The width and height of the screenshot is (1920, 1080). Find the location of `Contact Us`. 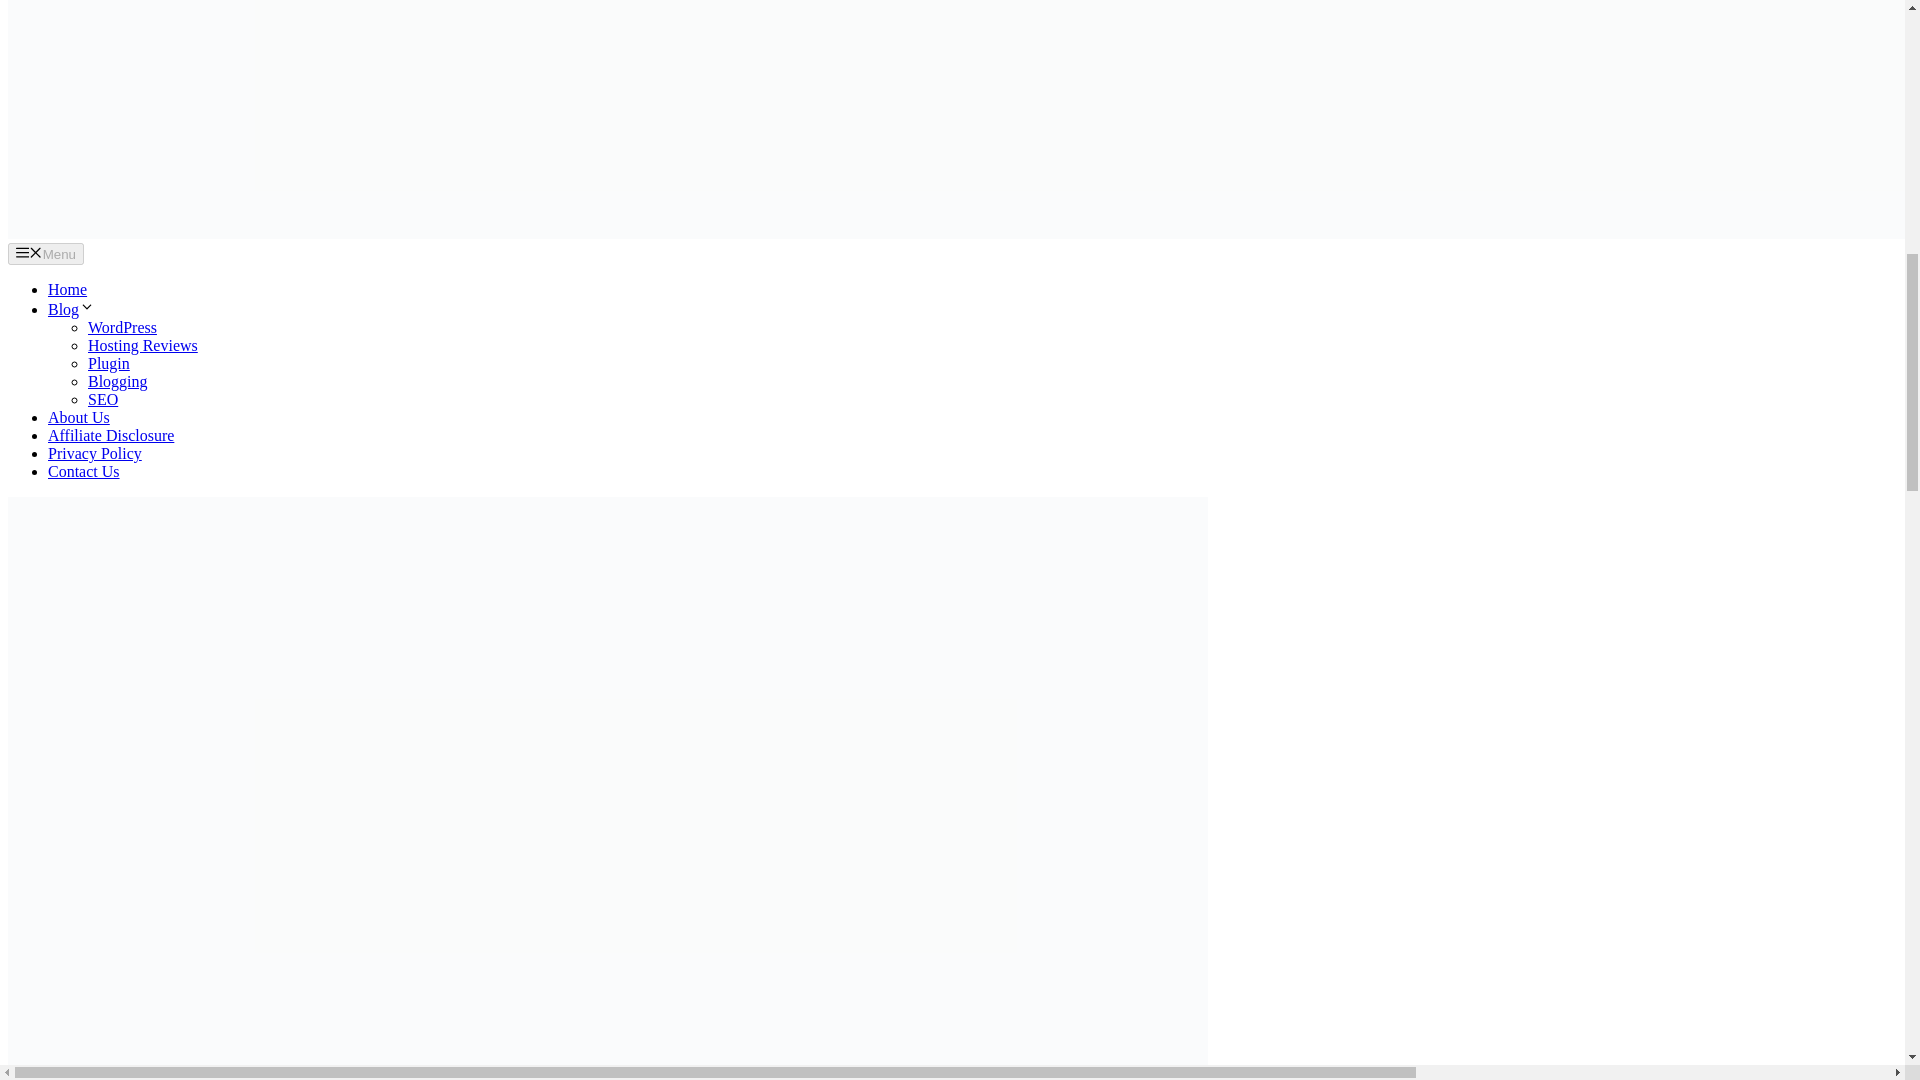

Contact Us is located at coordinates (84, 471).